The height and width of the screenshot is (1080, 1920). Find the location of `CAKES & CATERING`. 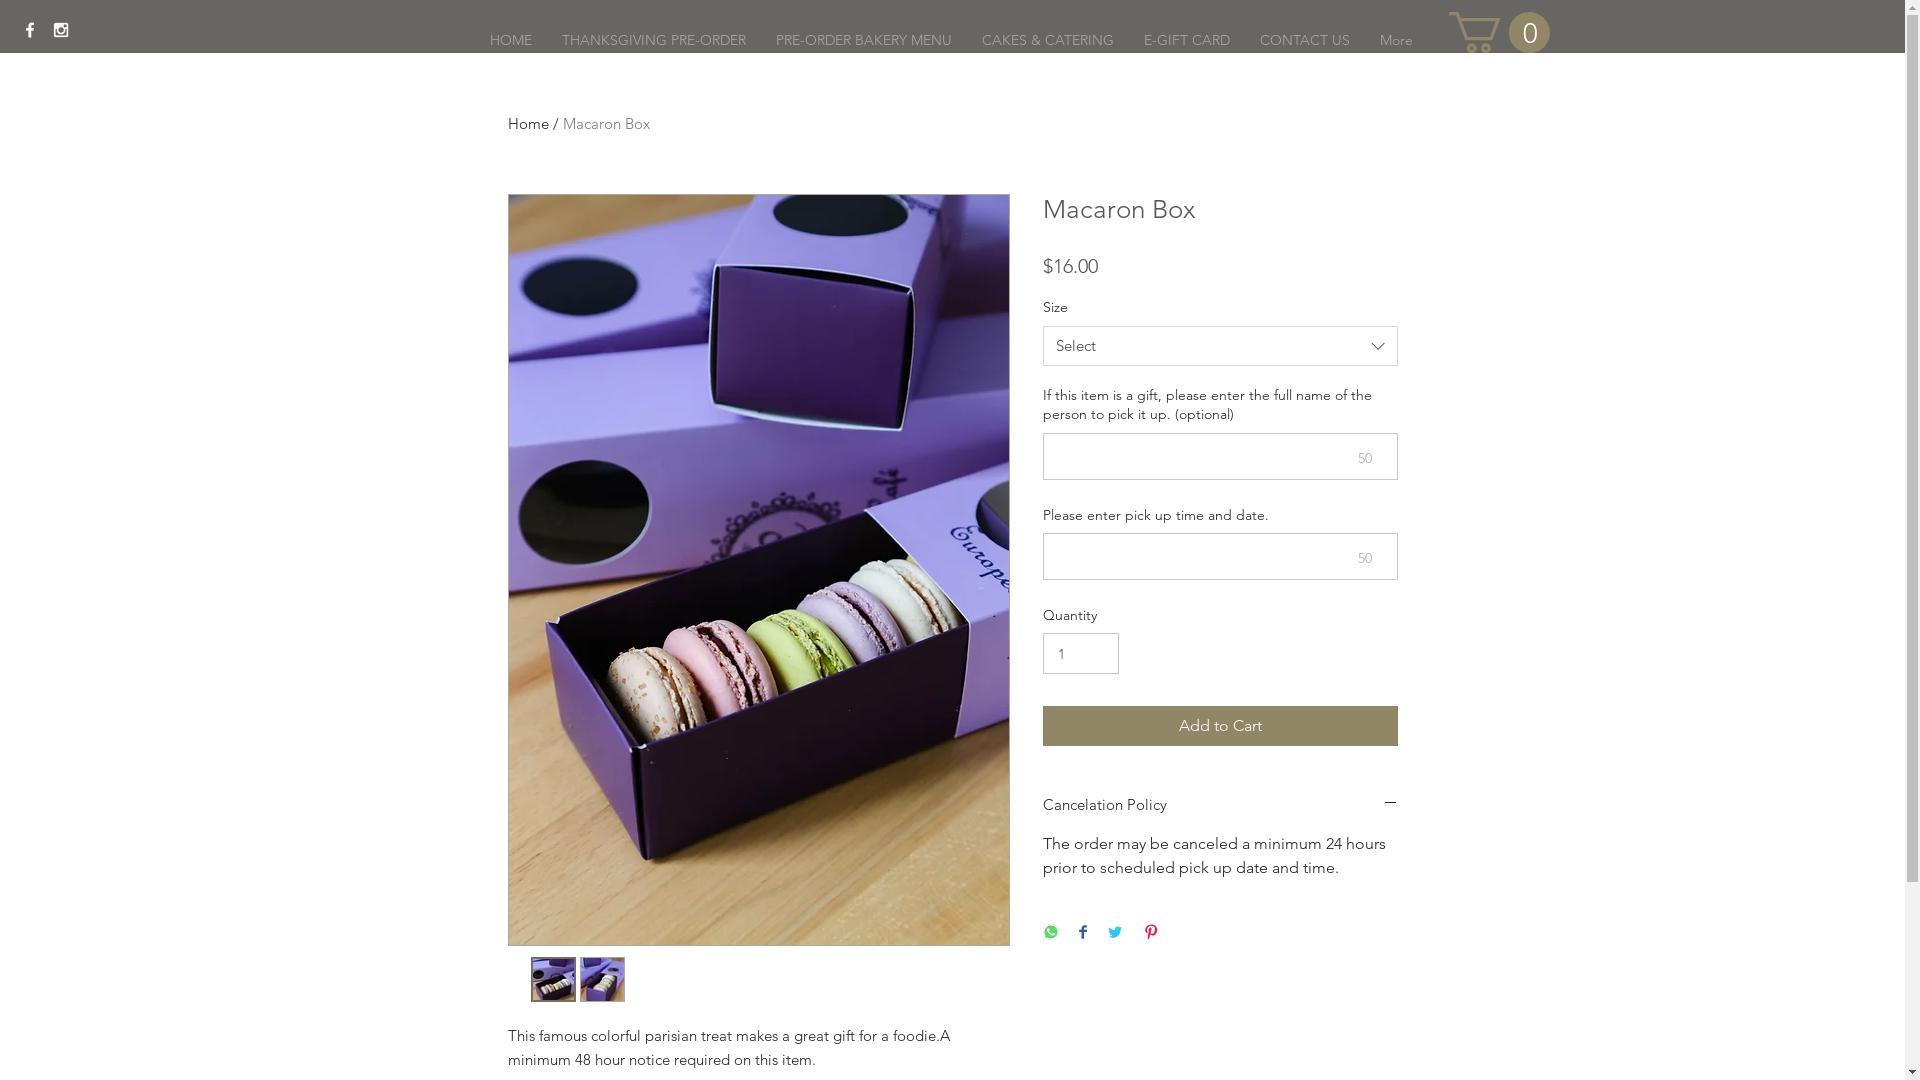

CAKES & CATERING is located at coordinates (1047, 40).